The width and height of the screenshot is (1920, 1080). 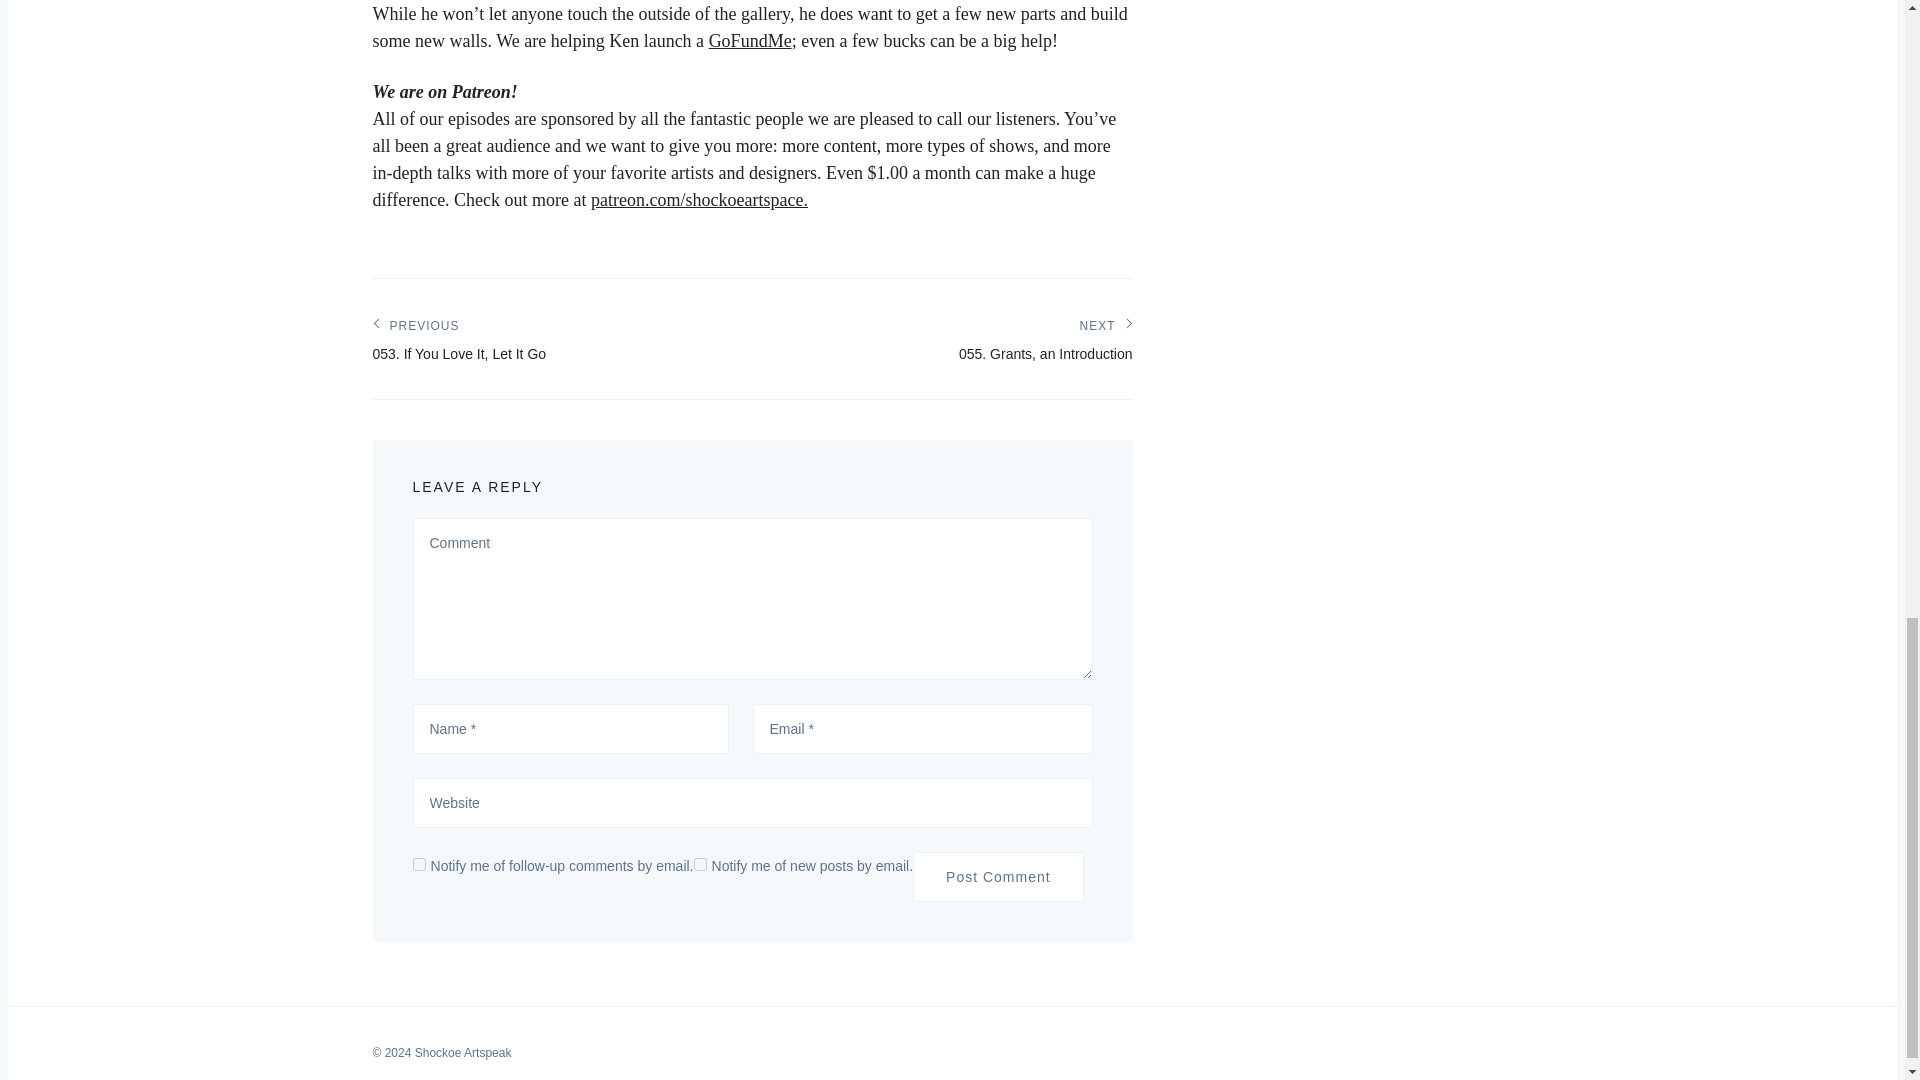 I want to click on subscribe, so click(x=700, y=864).